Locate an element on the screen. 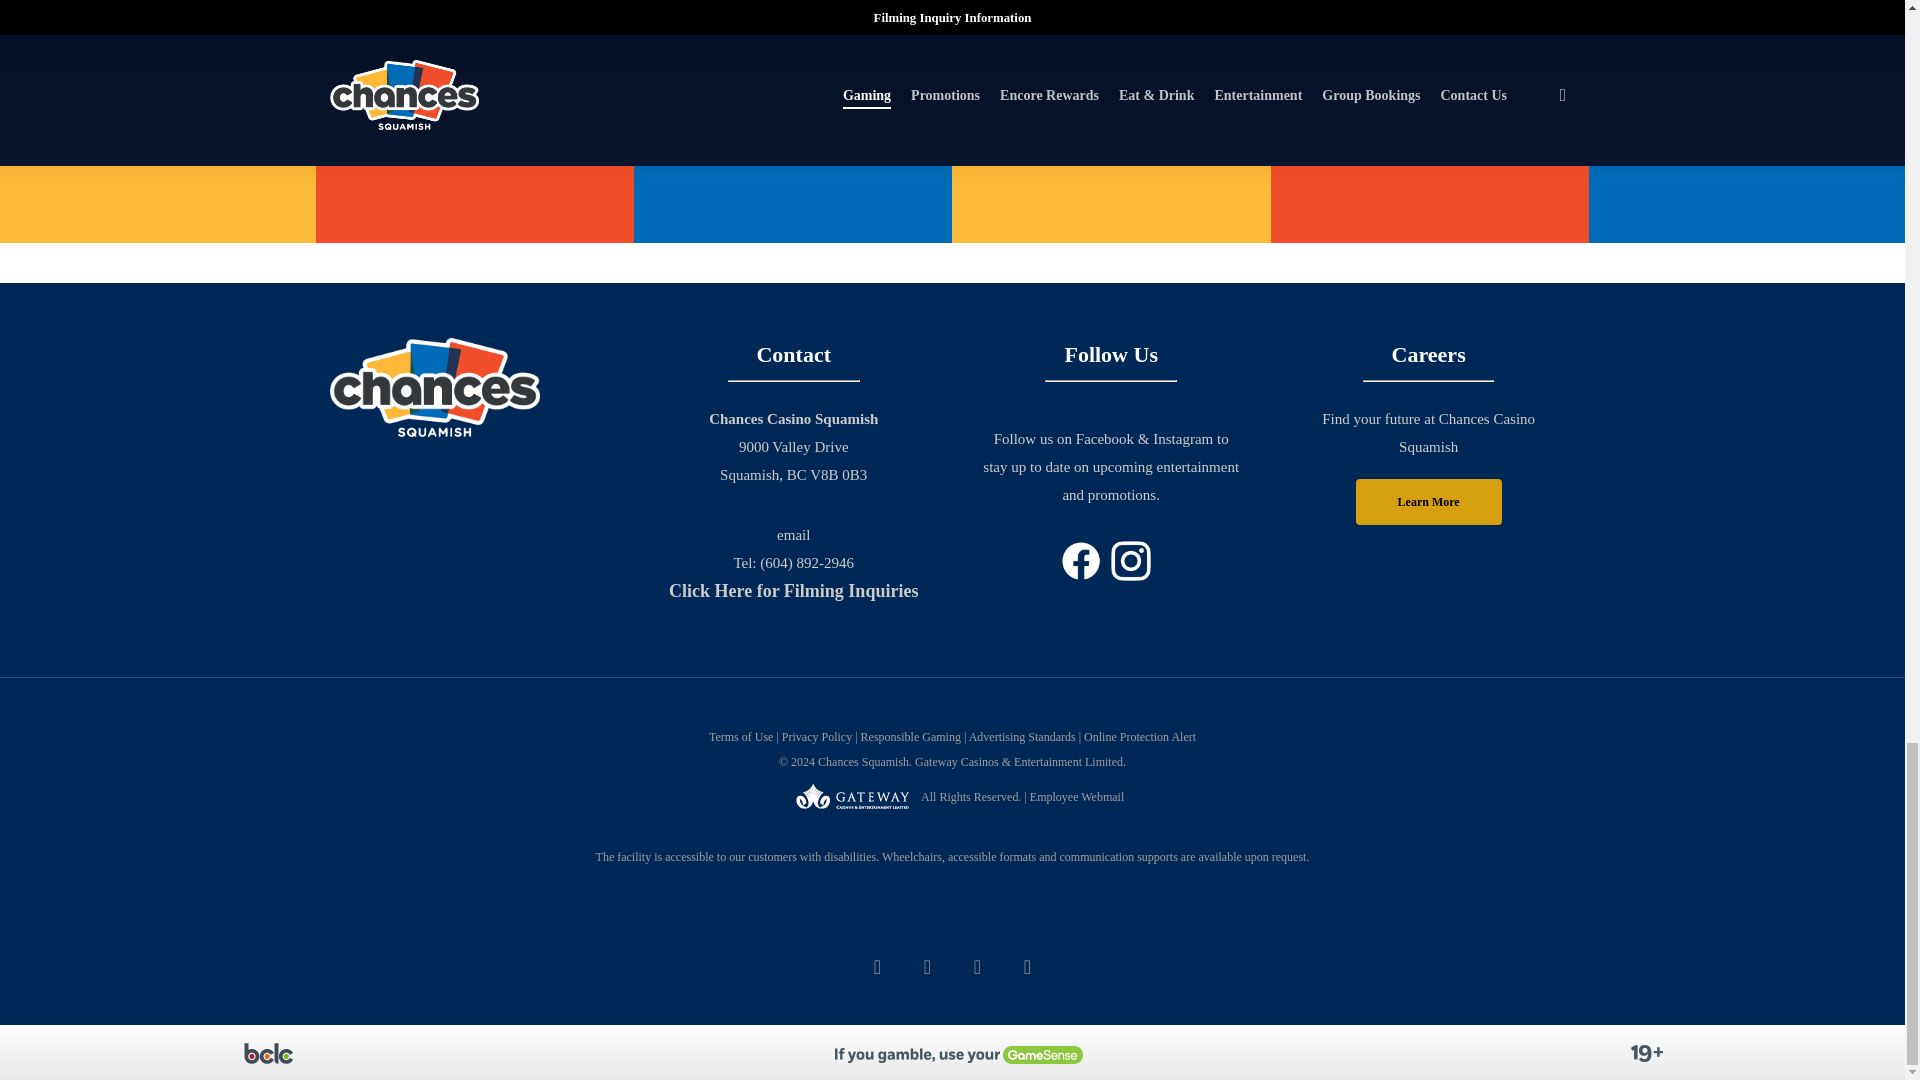  Responsible Gaming is located at coordinates (910, 737).